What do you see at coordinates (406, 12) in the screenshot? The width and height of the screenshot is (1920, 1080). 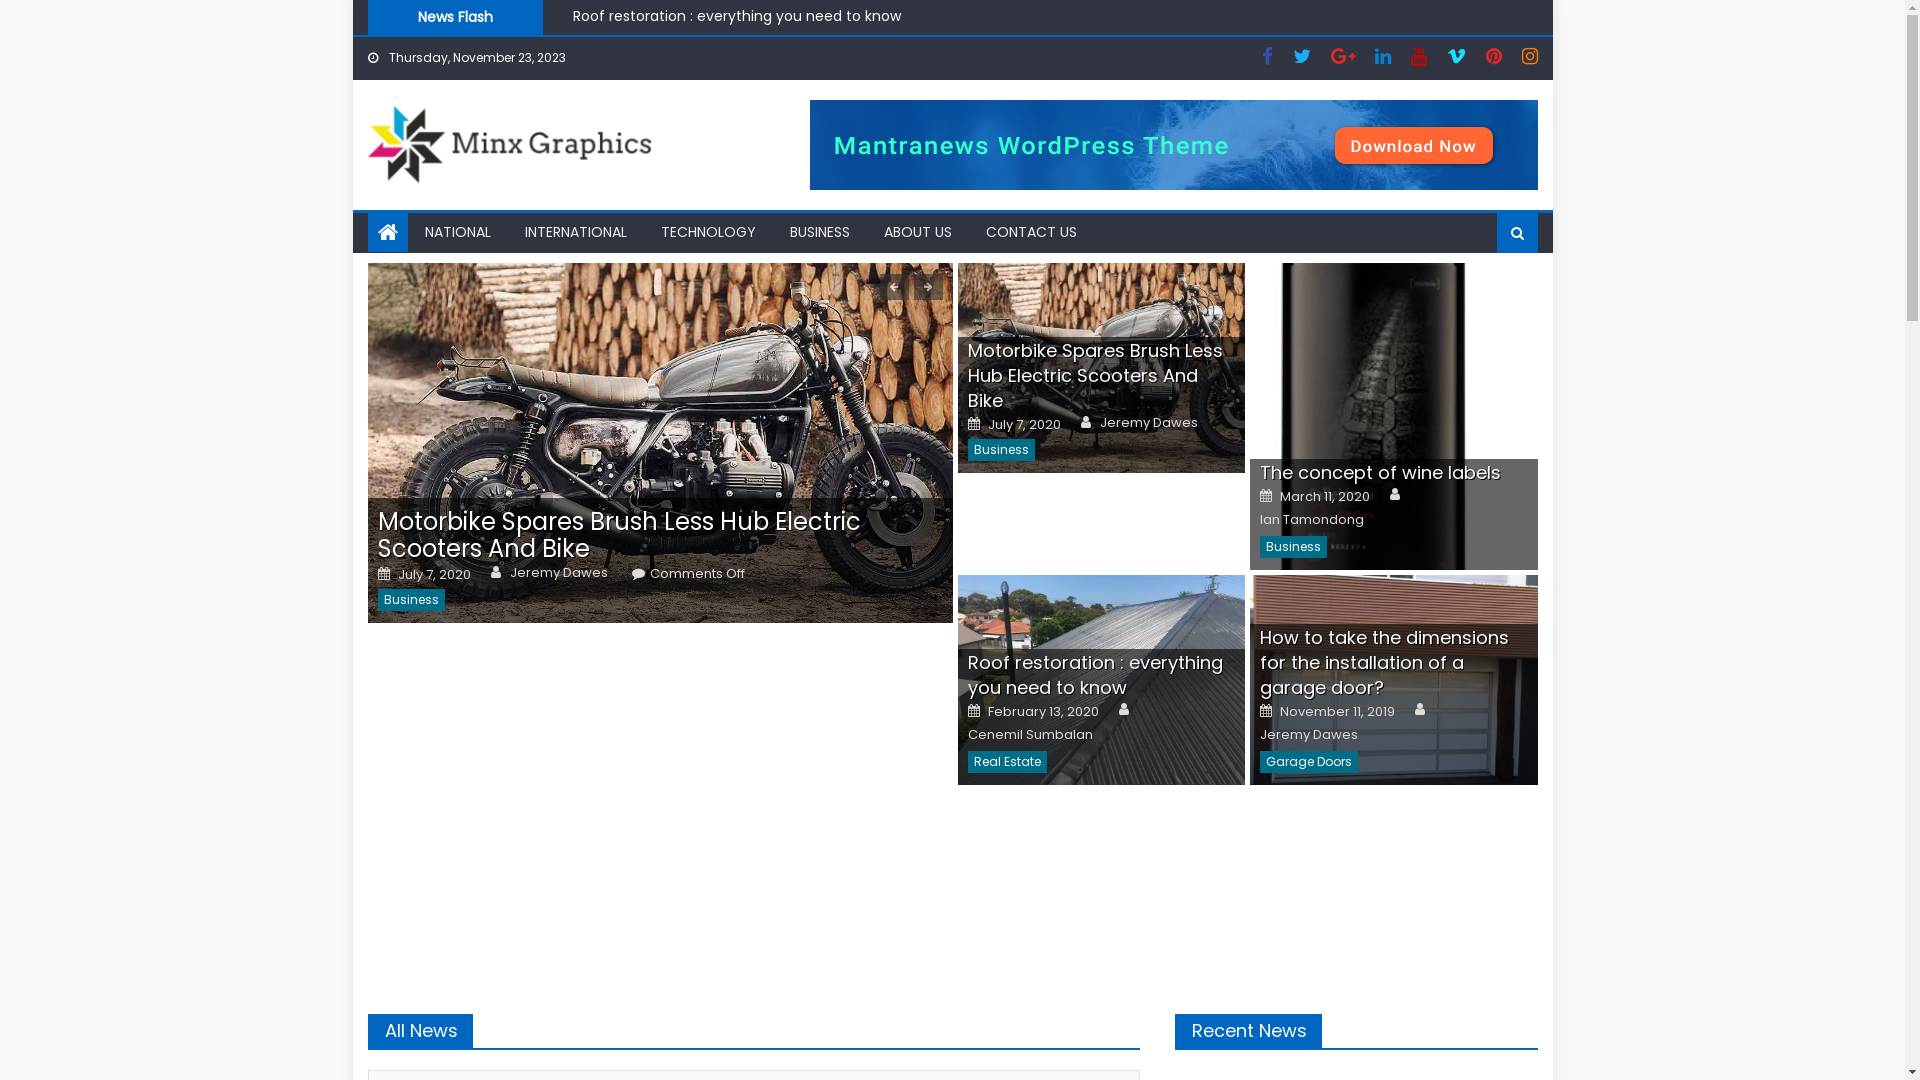 I see `Skip to content` at bounding box center [406, 12].